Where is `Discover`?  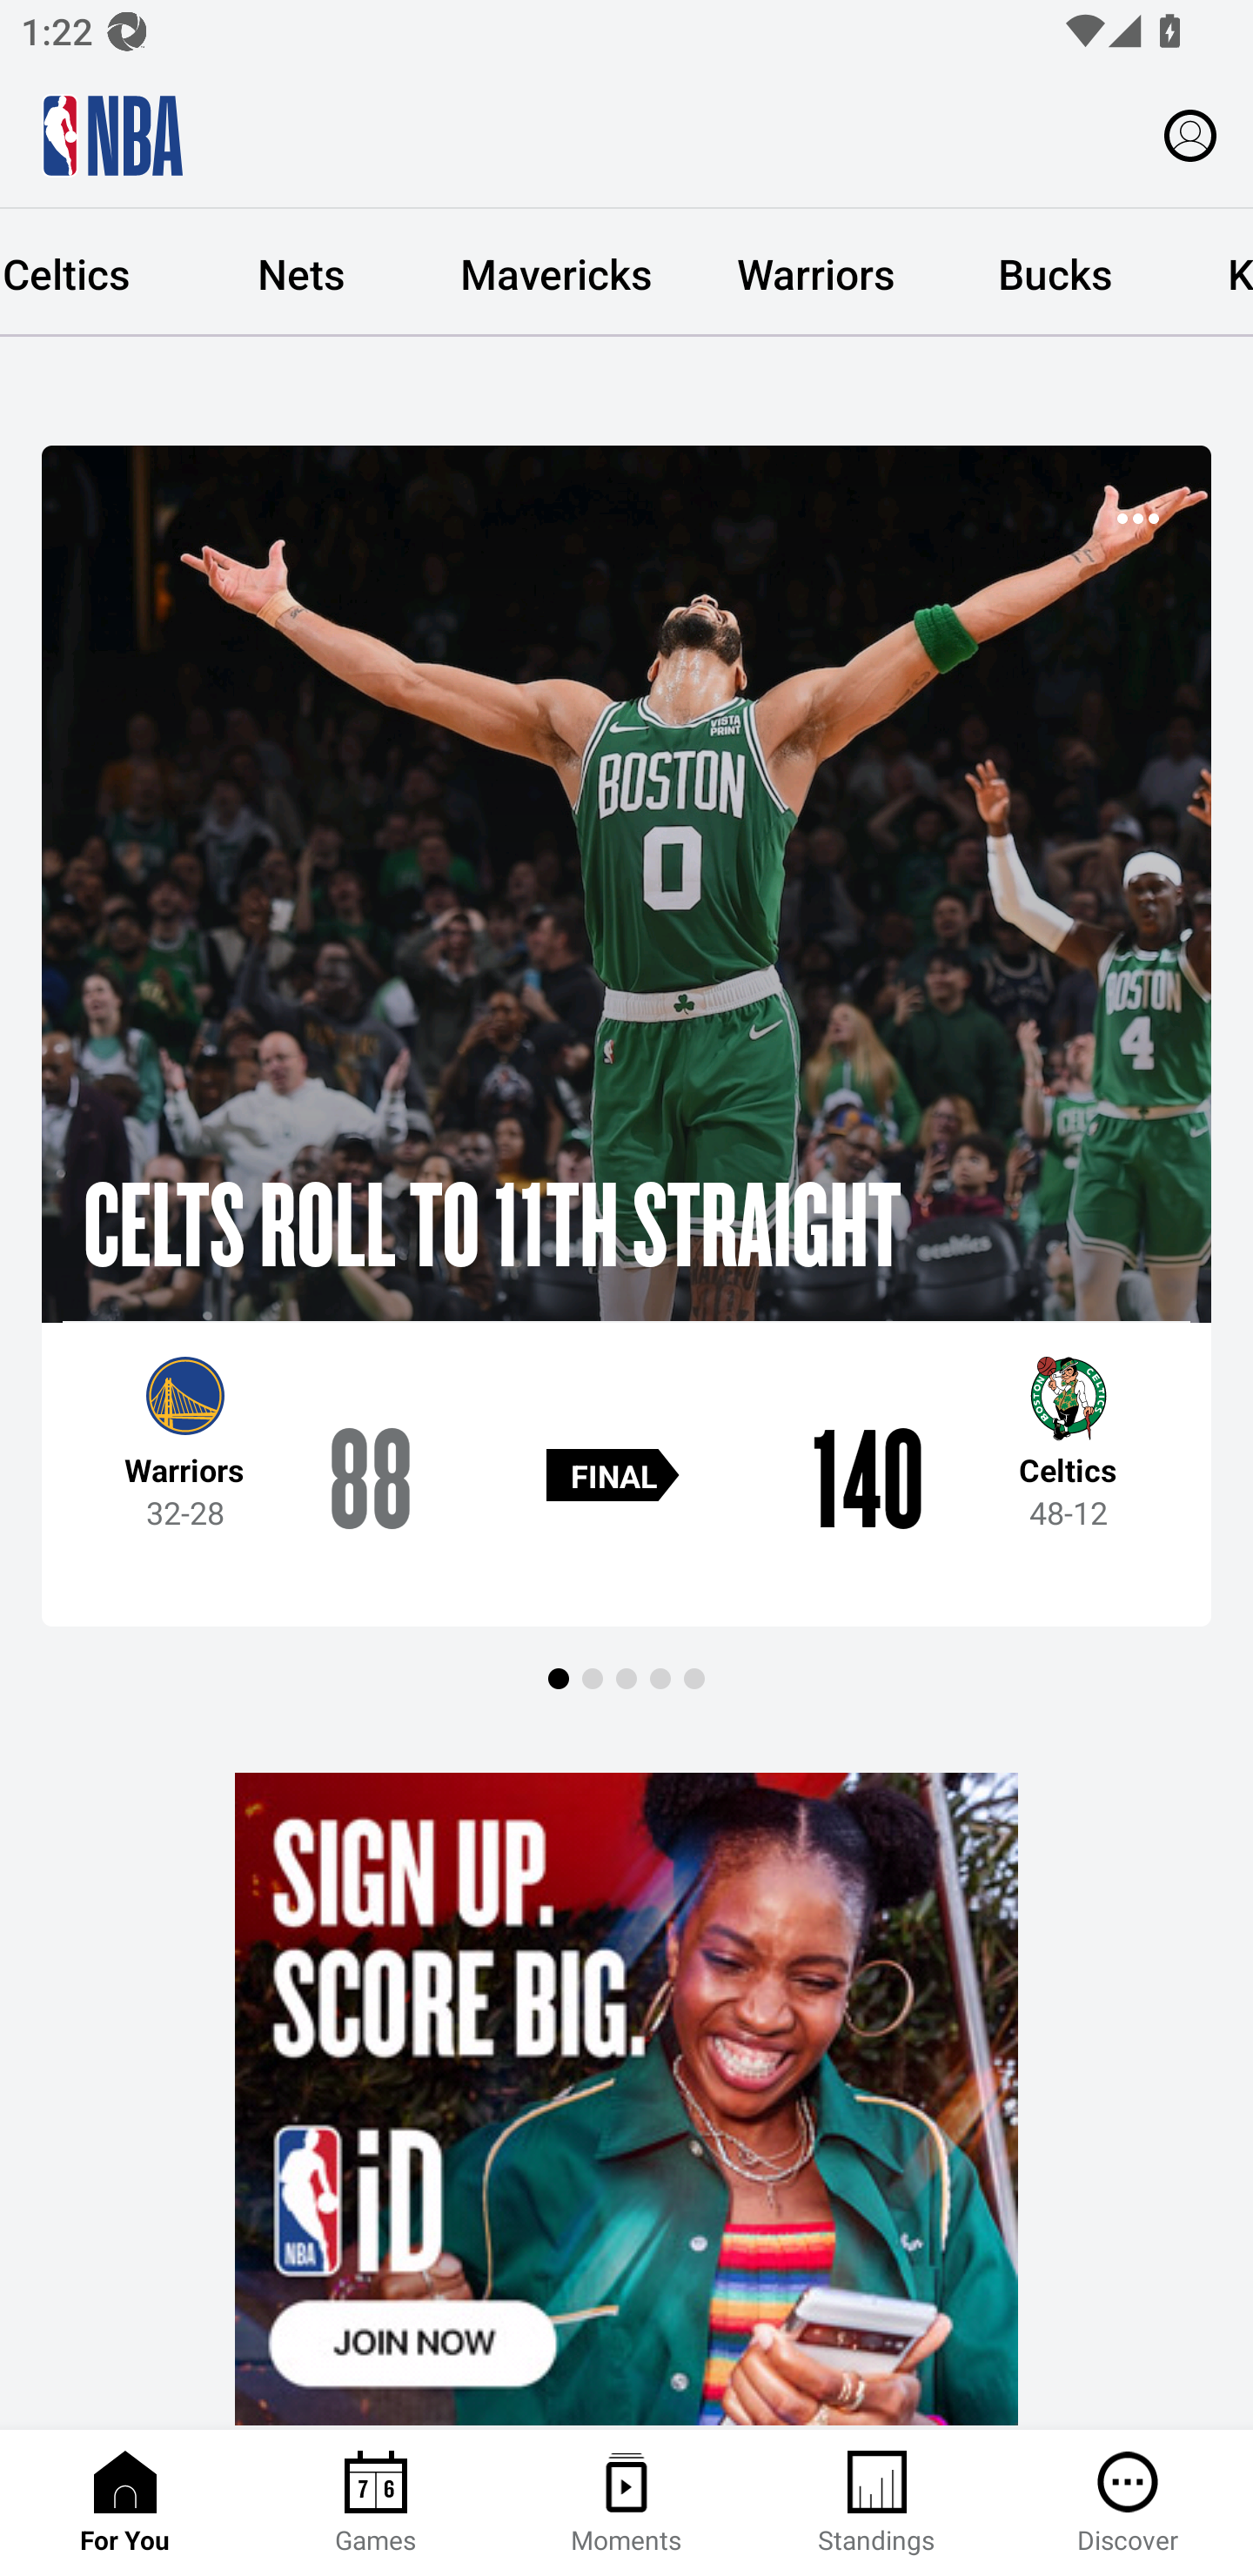
Discover is located at coordinates (1128, 2503).